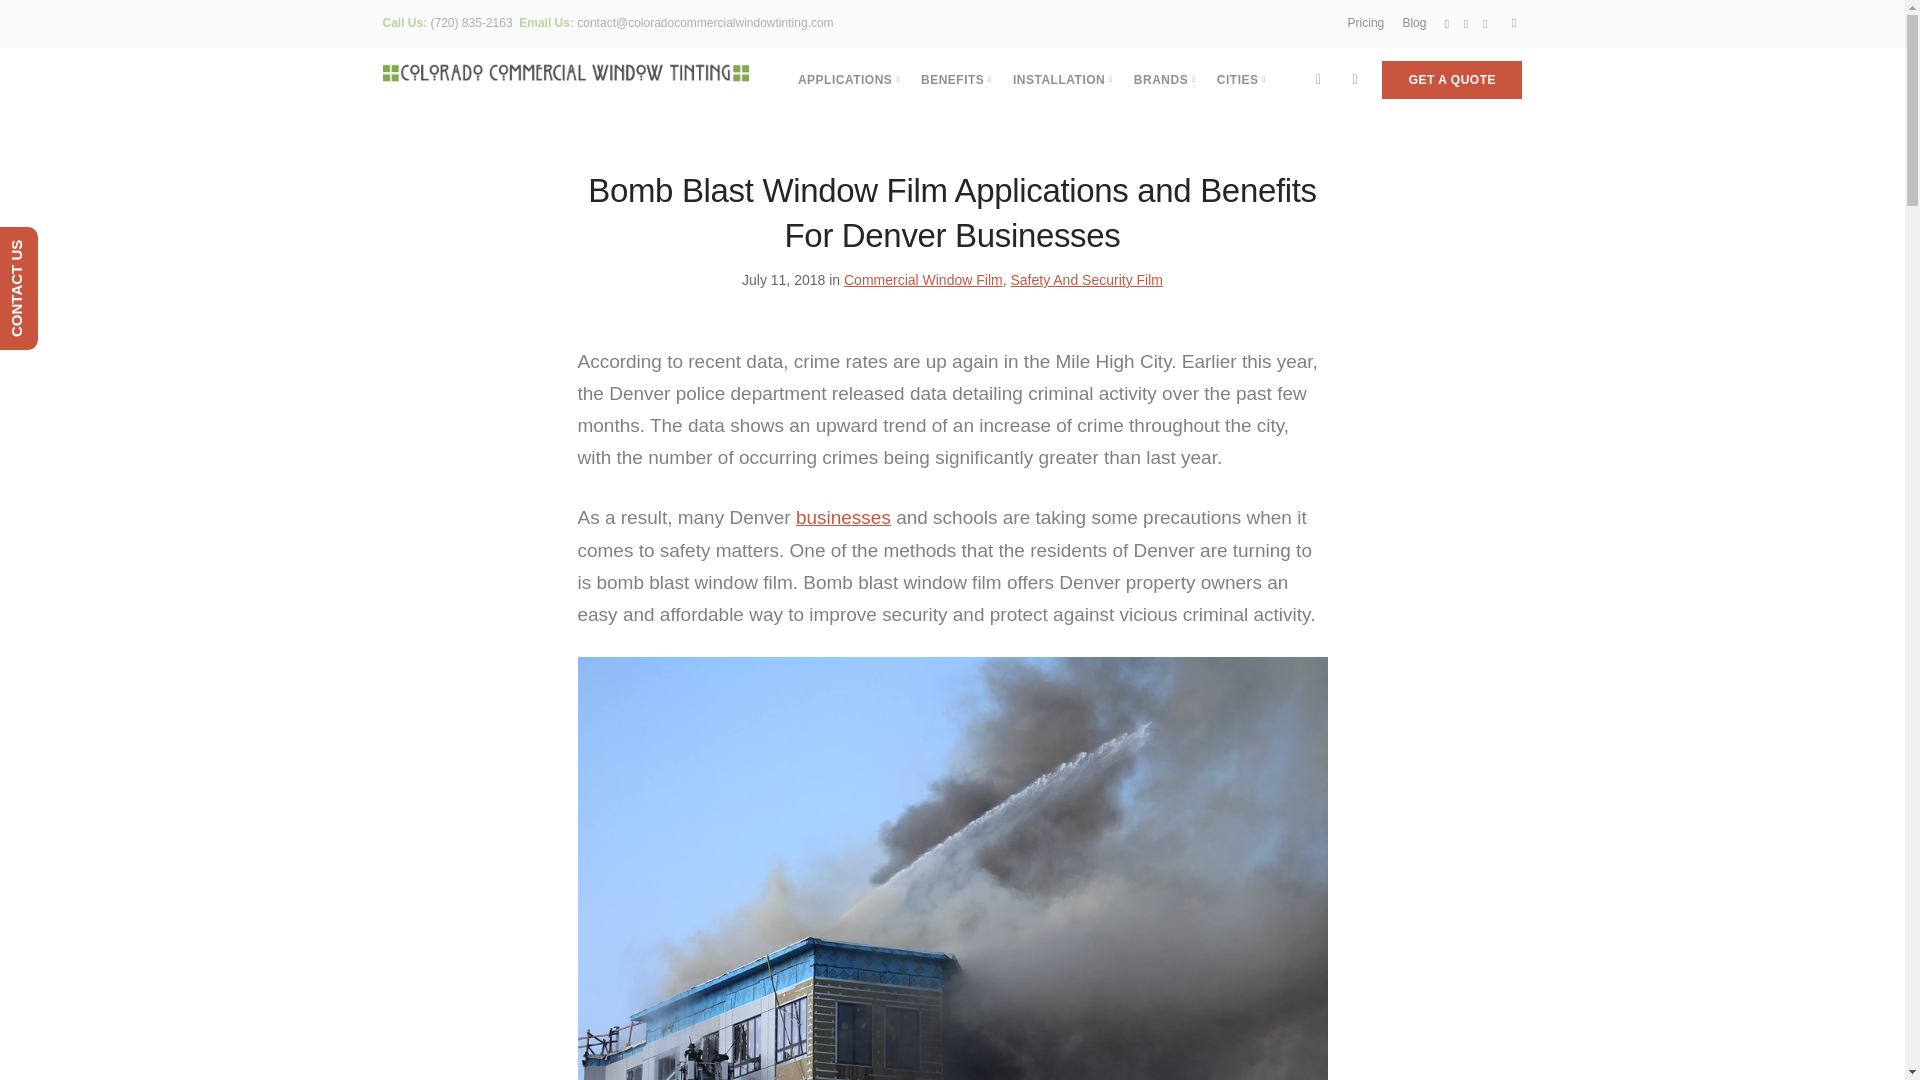 The image size is (1920, 1080). What do you see at coordinates (1165, 80) in the screenshot?
I see `BRANDS` at bounding box center [1165, 80].